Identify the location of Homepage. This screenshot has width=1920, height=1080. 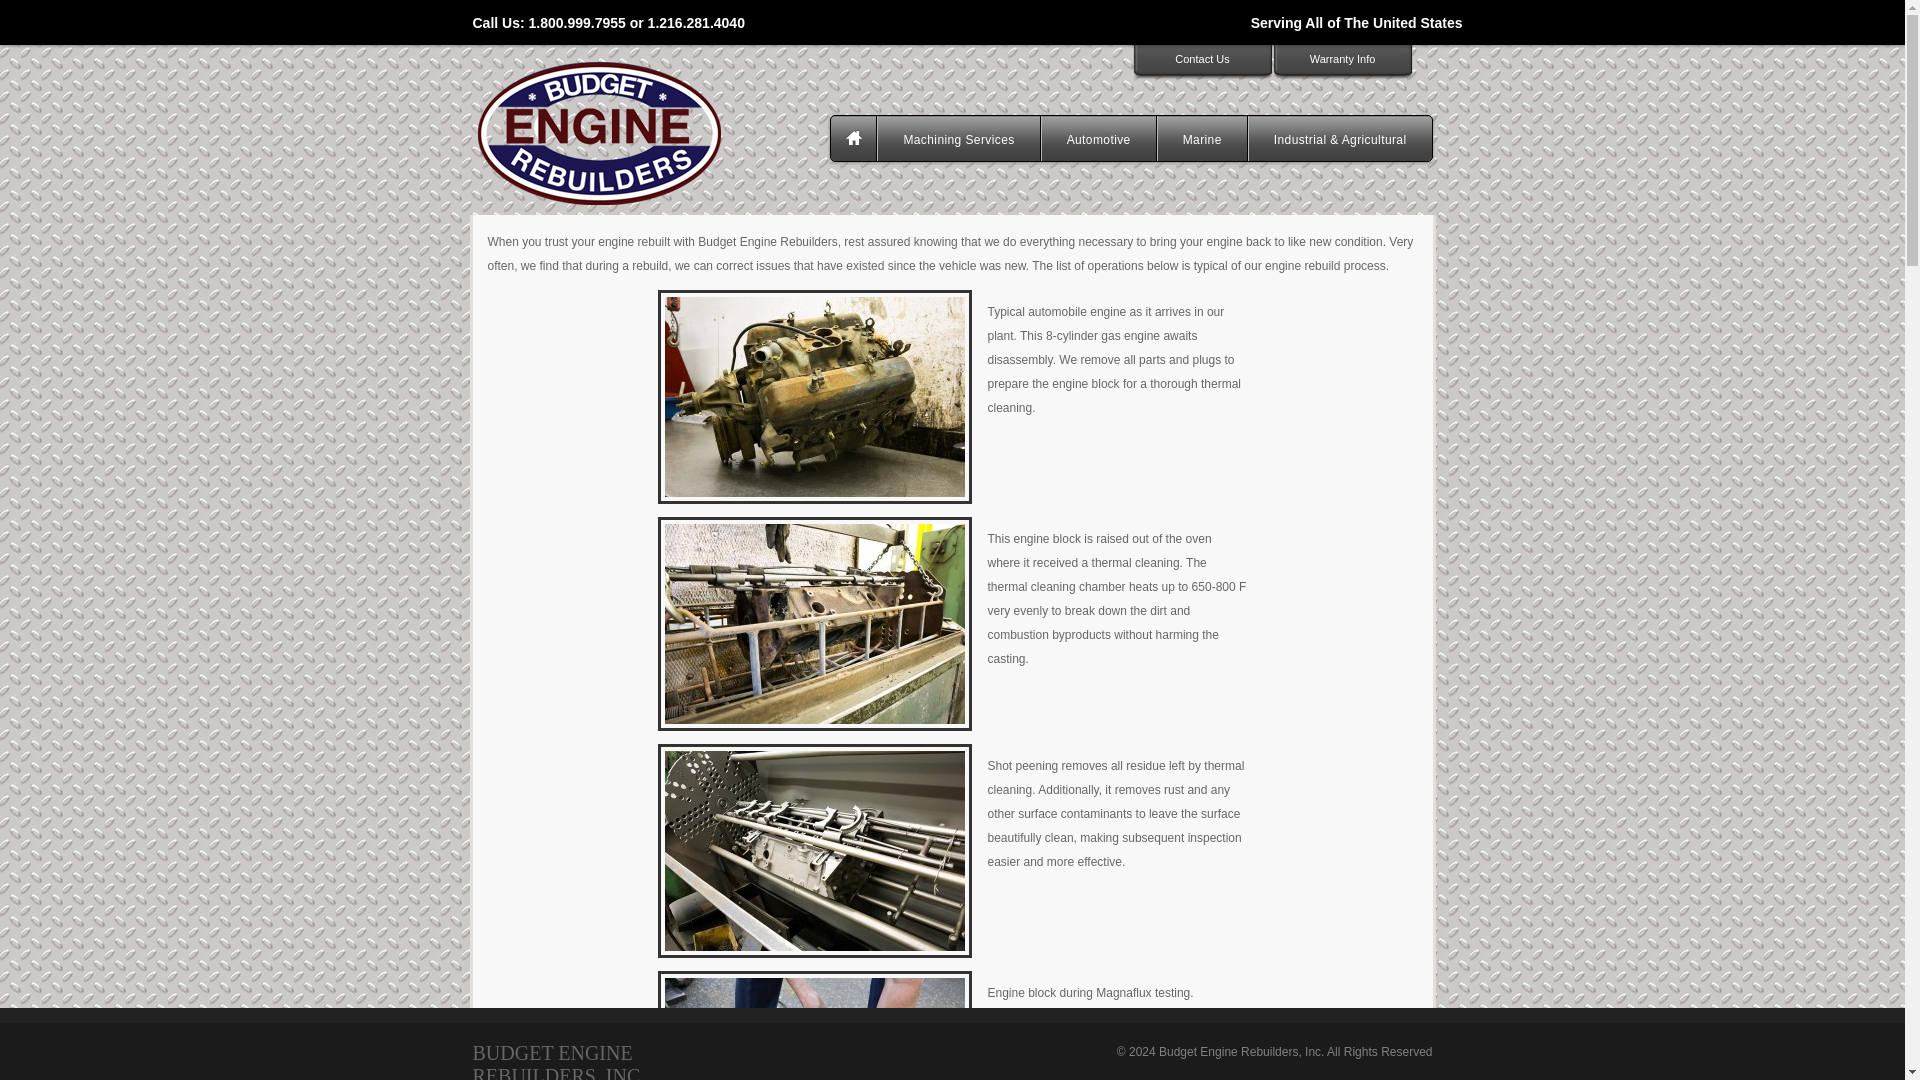
(856, 140).